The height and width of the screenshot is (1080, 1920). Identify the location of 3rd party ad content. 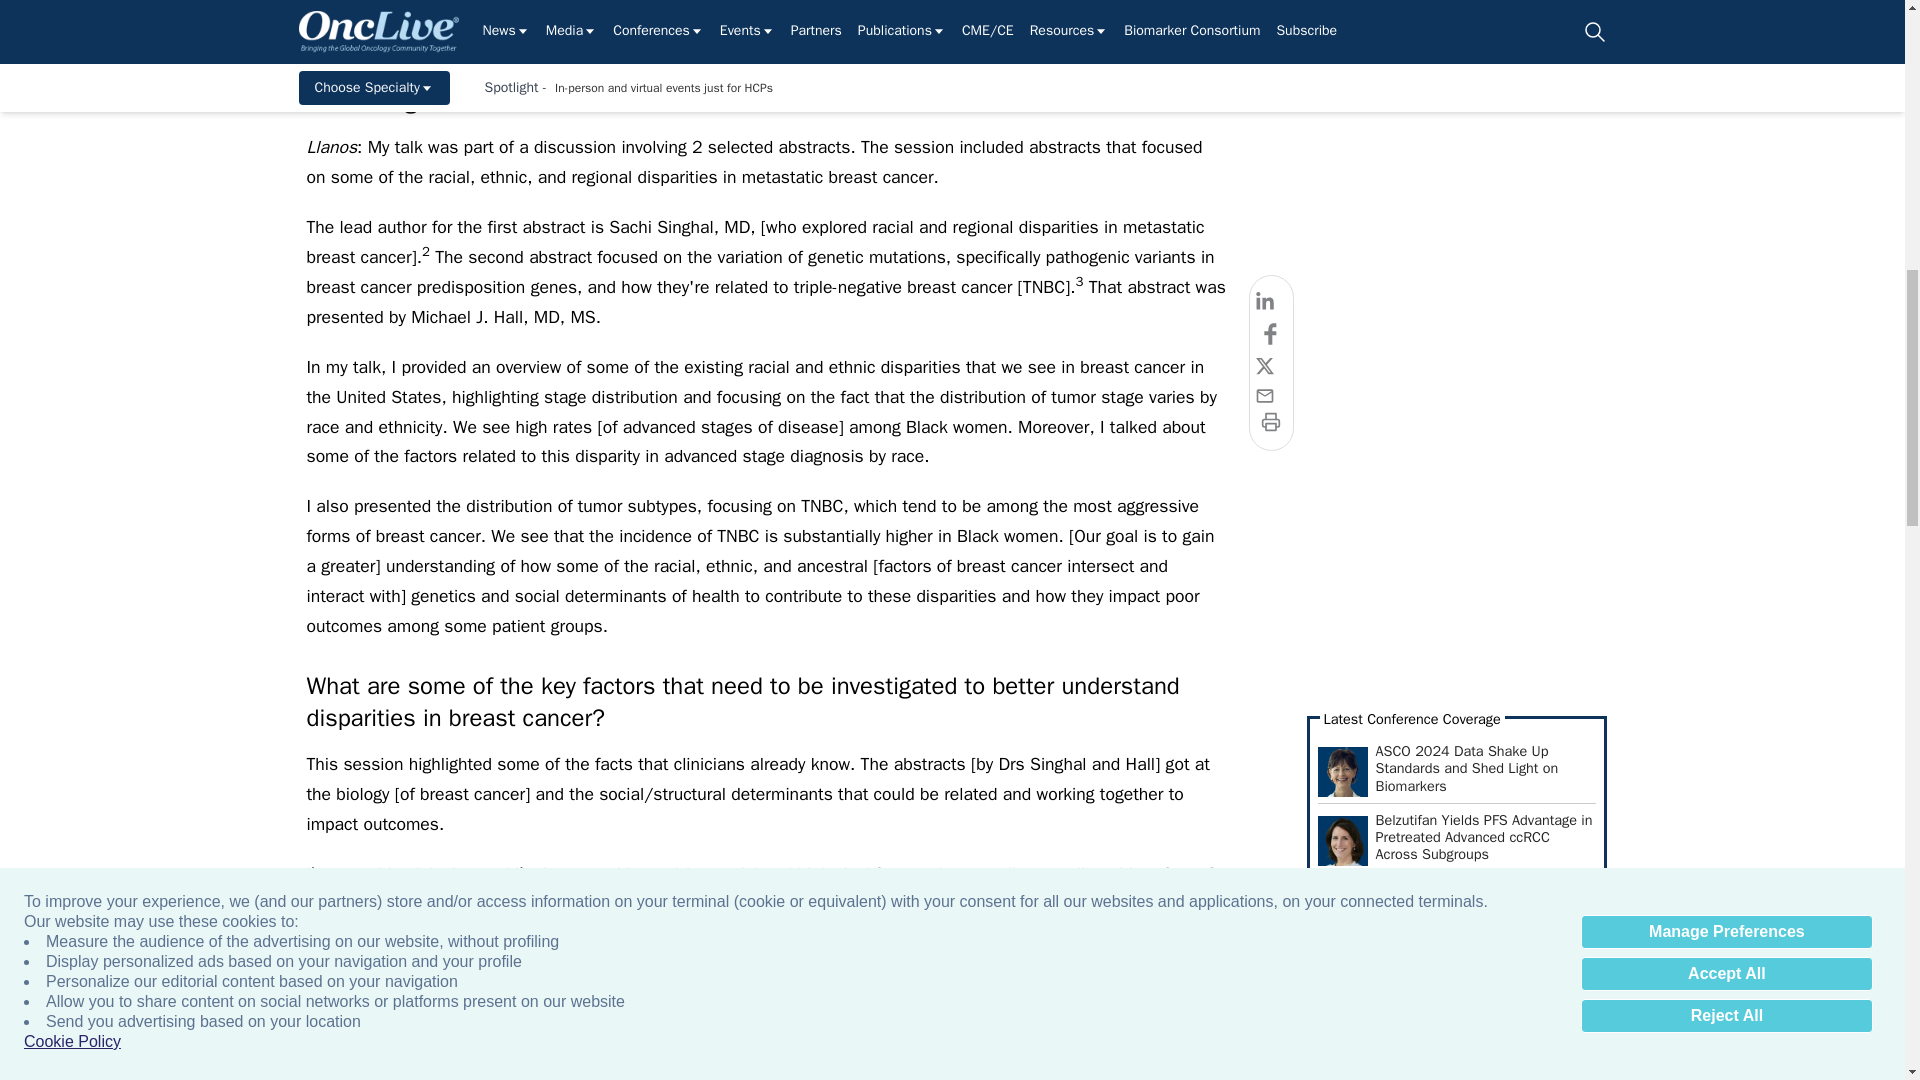
(1455, 296).